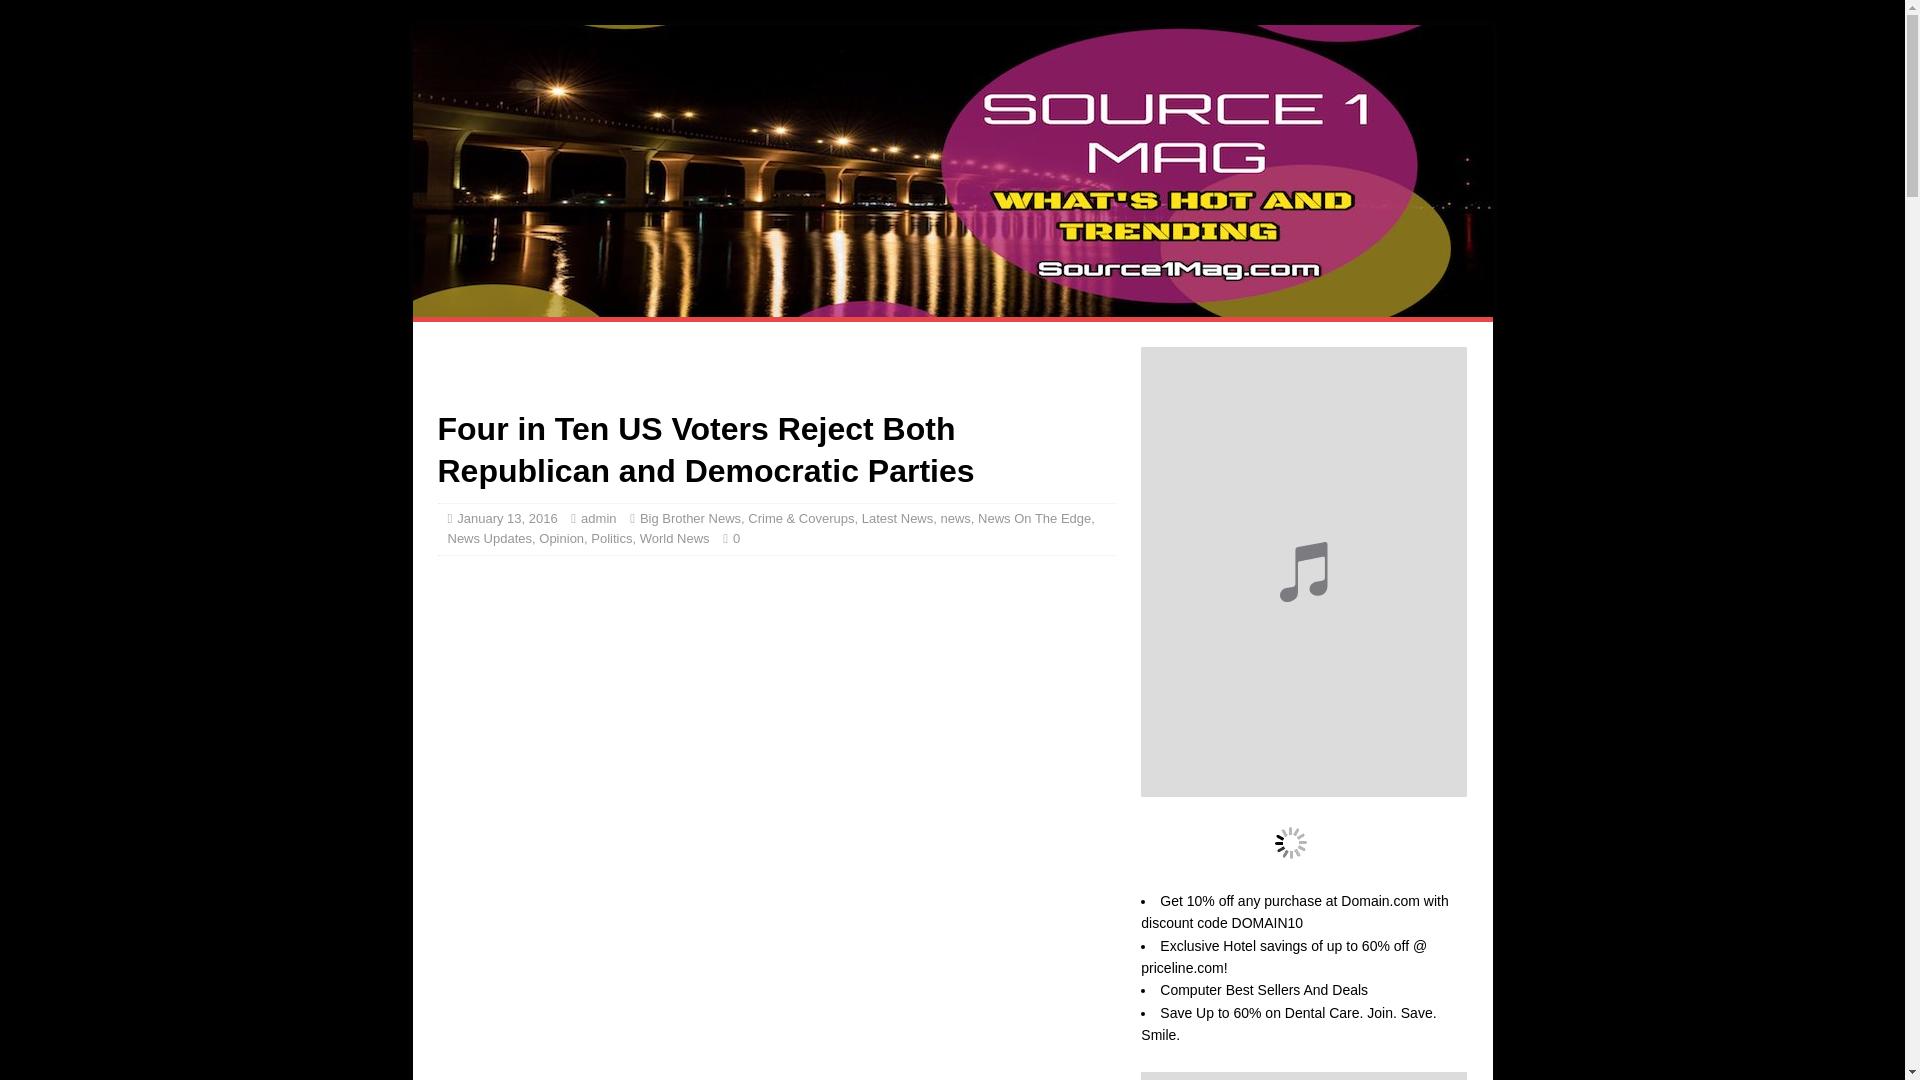 The width and height of the screenshot is (1920, 1080). What do you see at coordinates (74, 16) in the screenshot?
I see `Search` at bounding box center [74, 16].